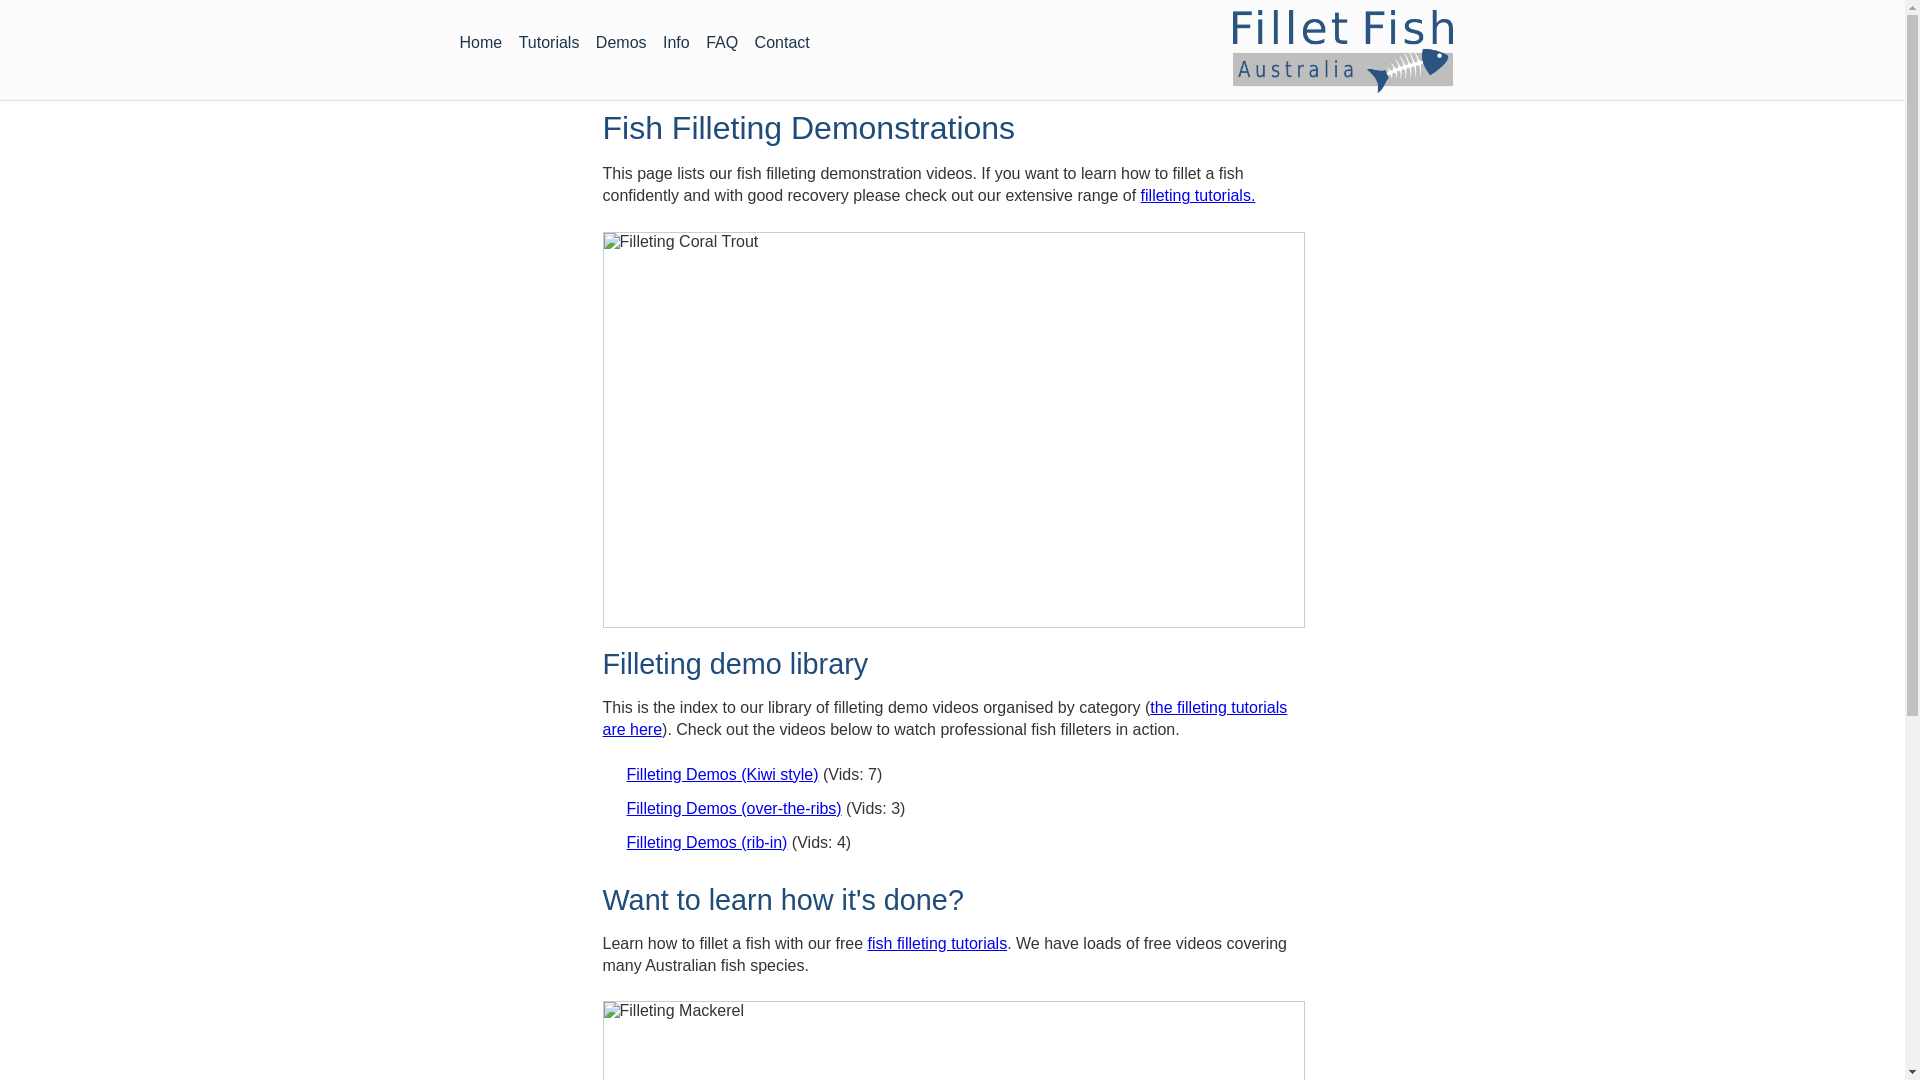 The width and height of the screenshot is (1920, 1080). Describe the element at coordinates (480, 43) in the screenshot. I see `Home` at that location.